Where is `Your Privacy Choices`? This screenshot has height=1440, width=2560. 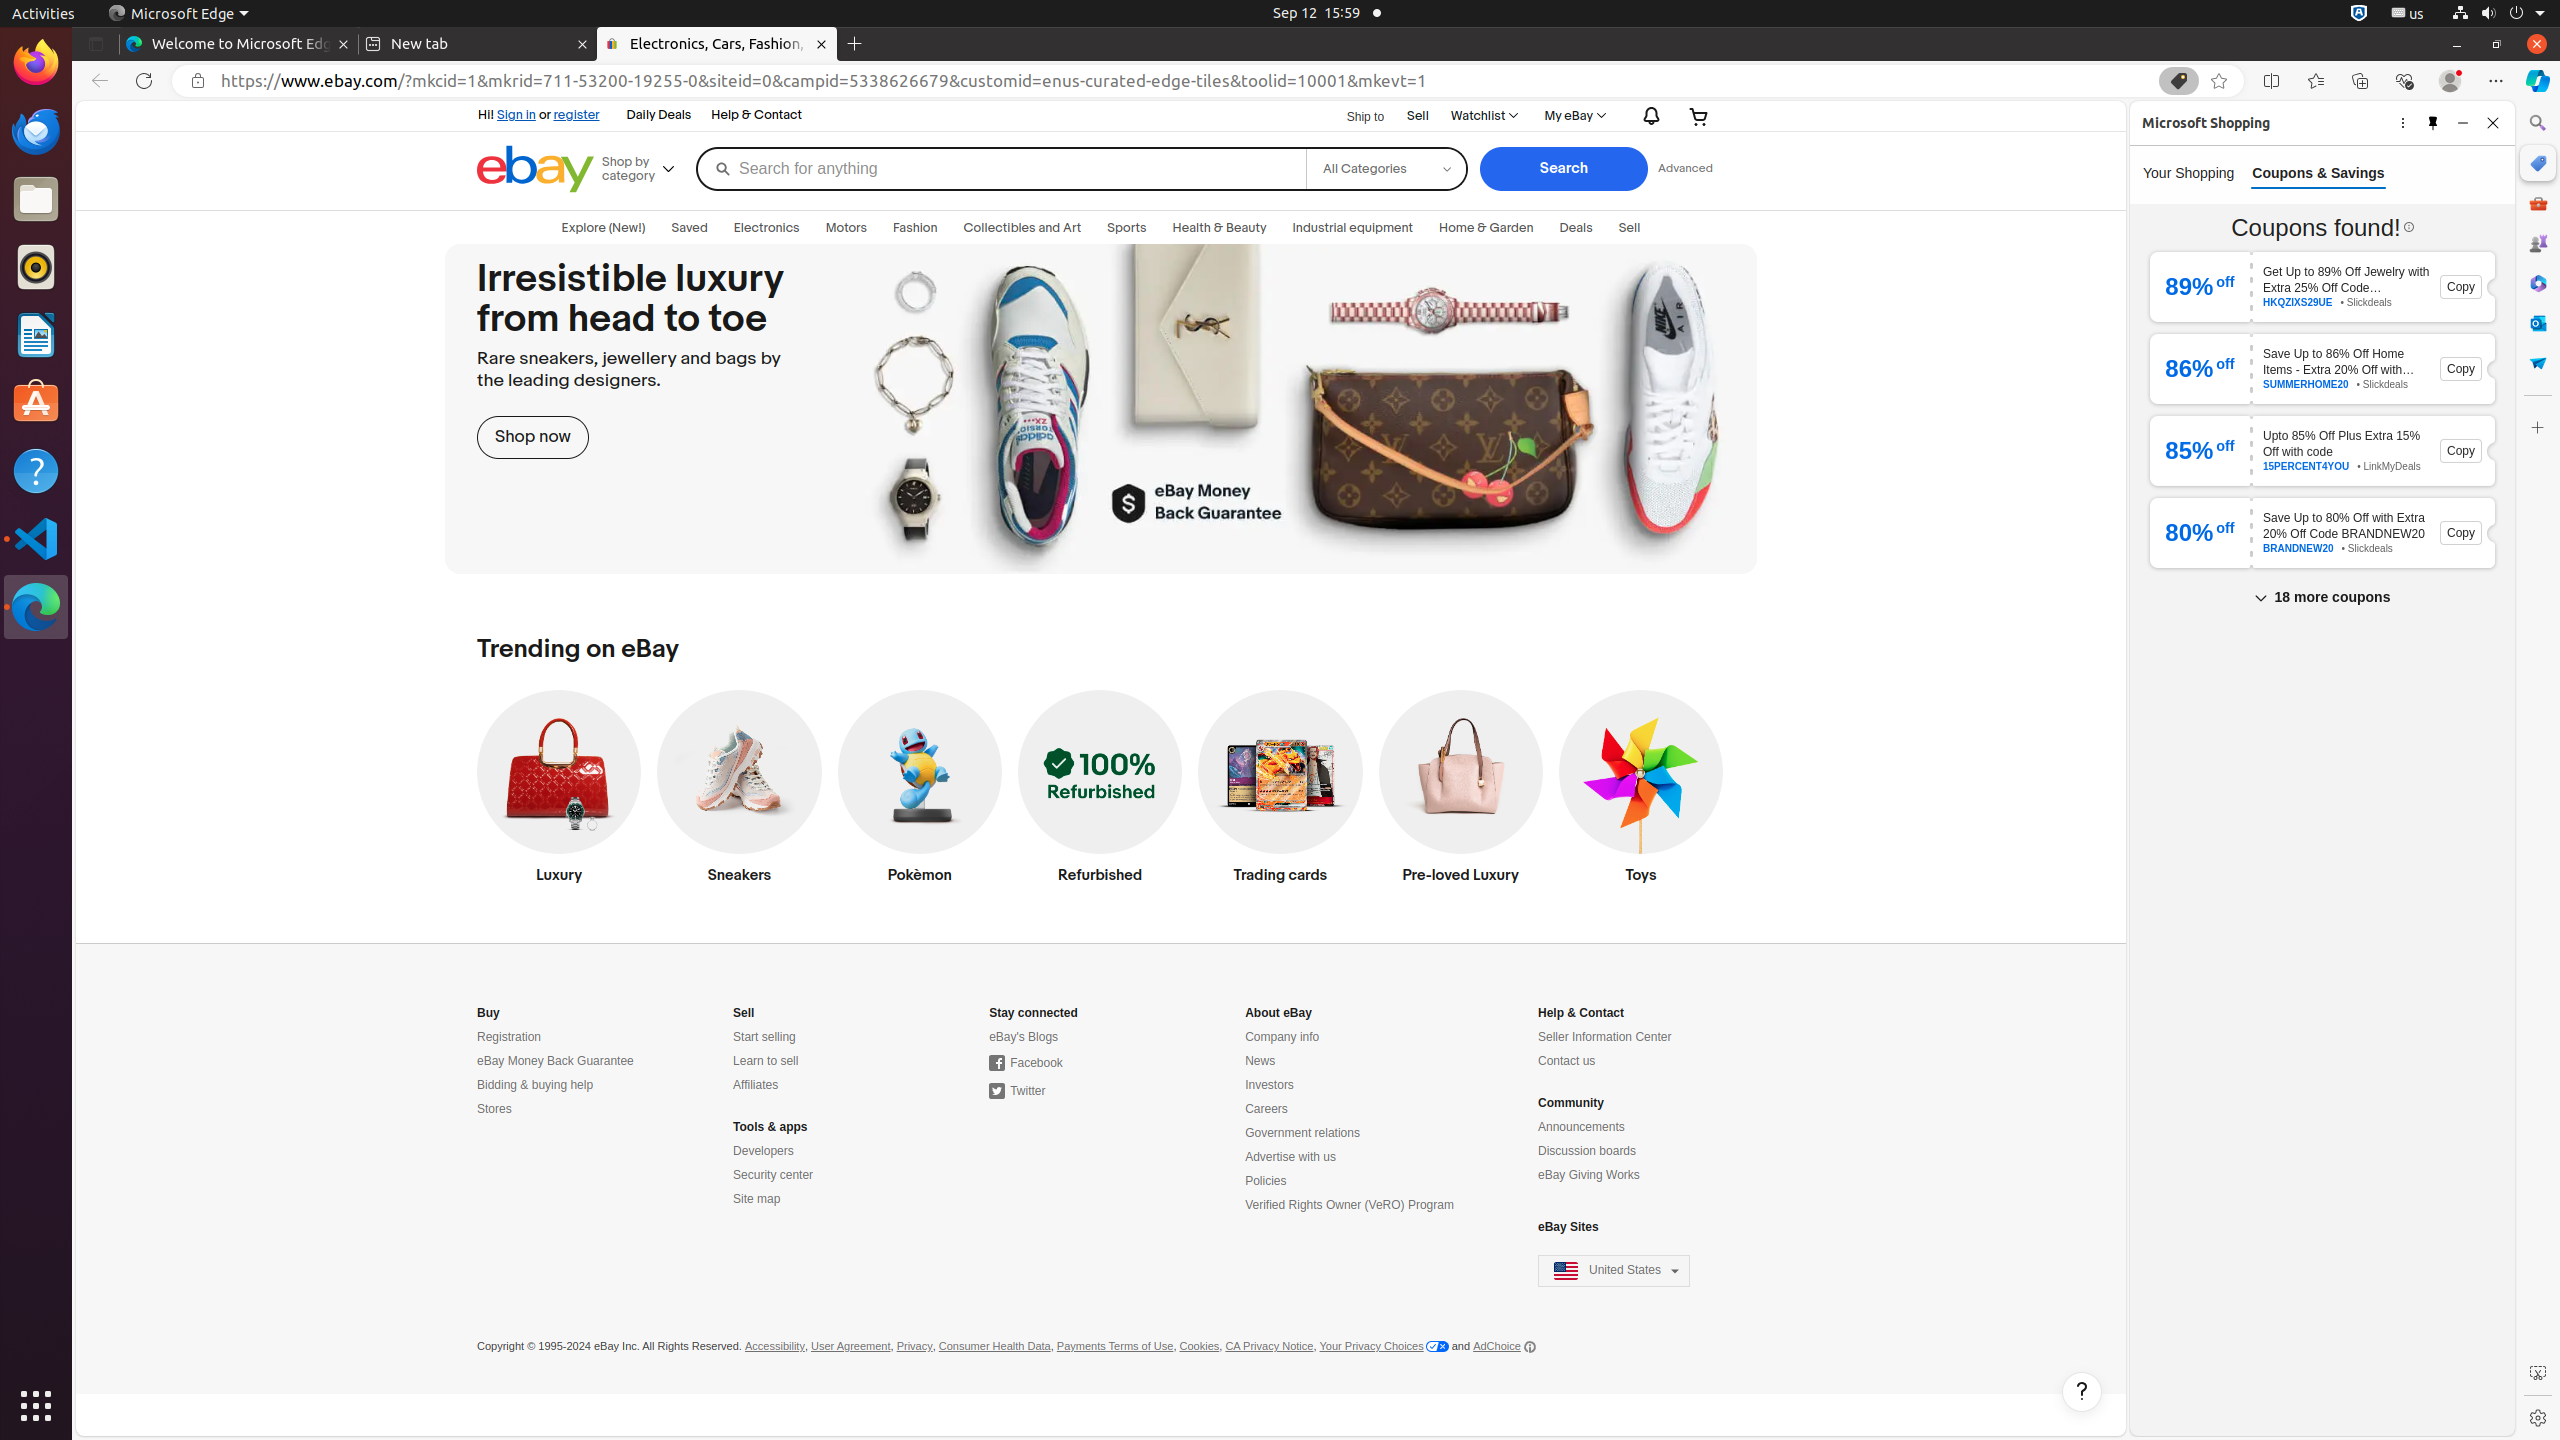
Your Privacy Choices is located at coordinates (1384, 1347).